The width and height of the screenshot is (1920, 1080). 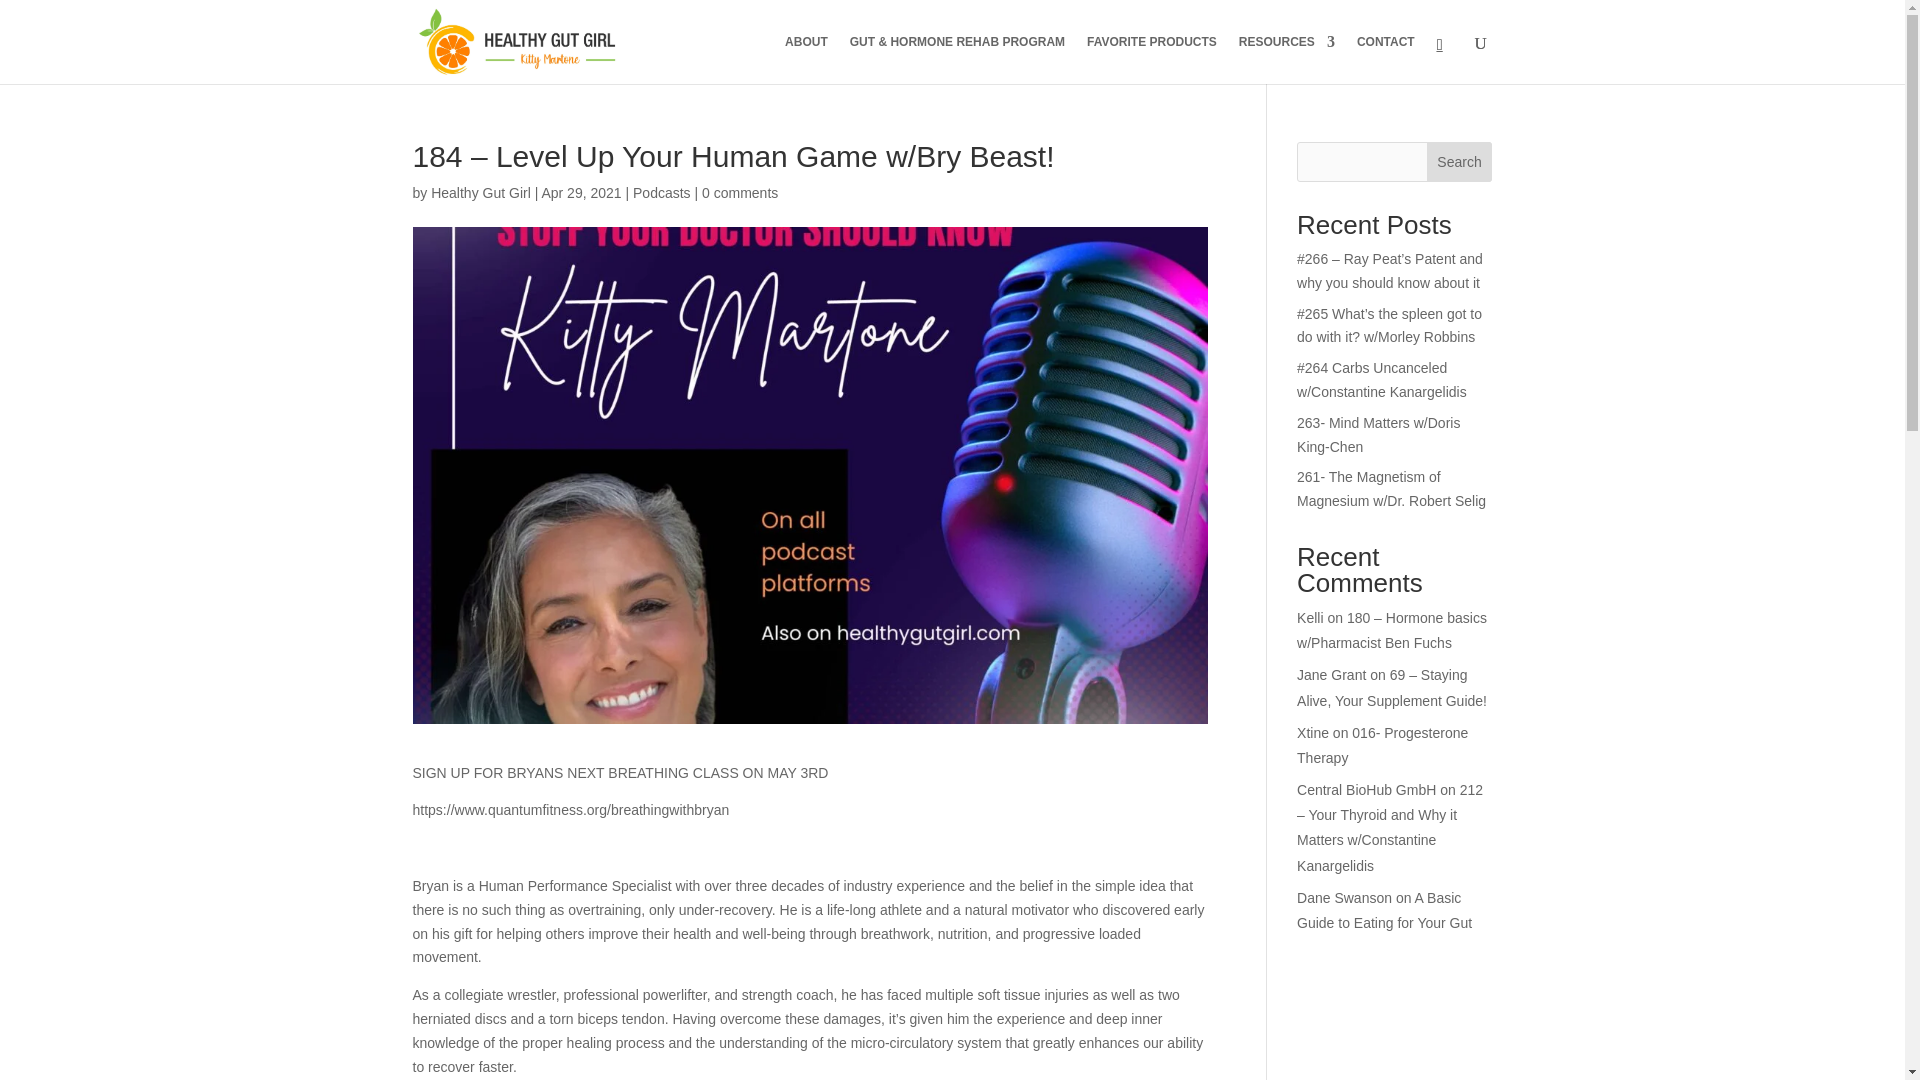 What do you see at coordinates (1152, 59) in the screenshot?
I see `FAVORITE PRODUCTS` at bounding box center [1152, 59].